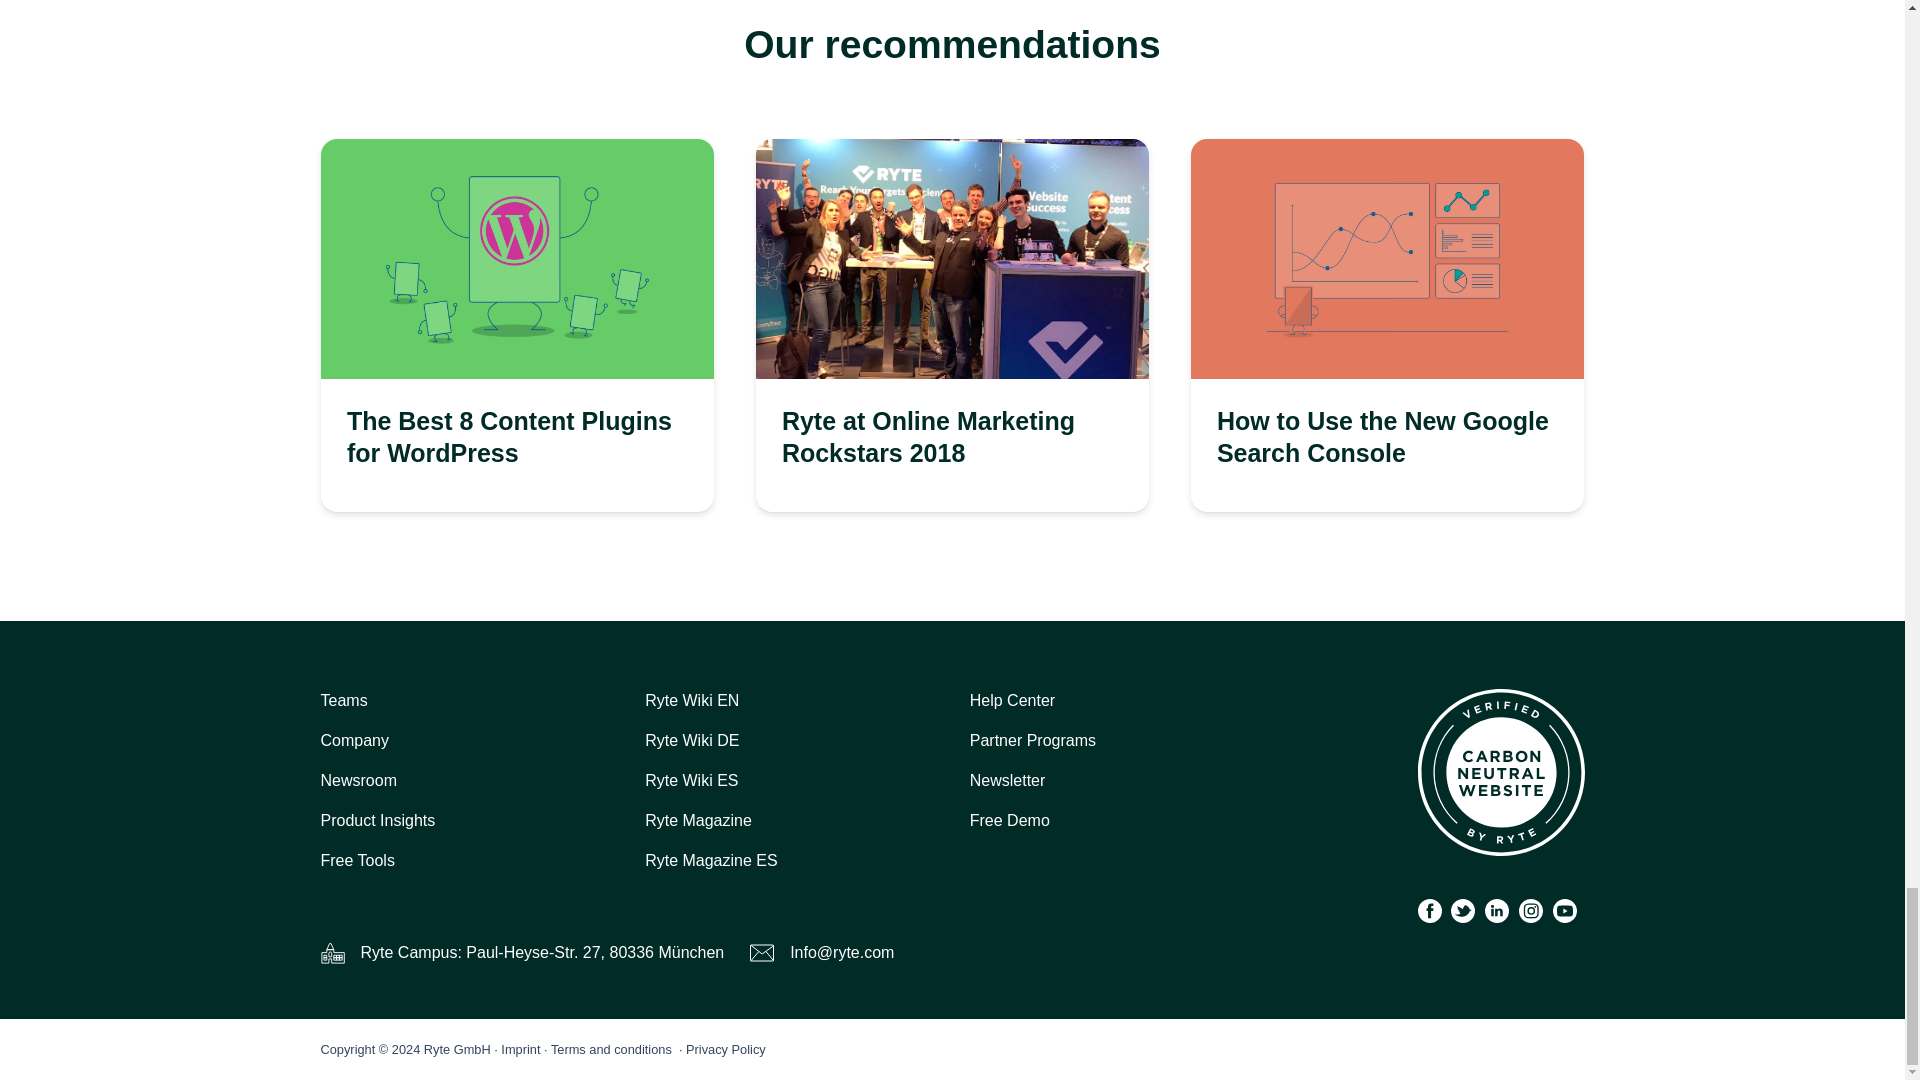  Describe the element at coordinates (1430, 910) in the screenshot. I see `Facebook` at that location.